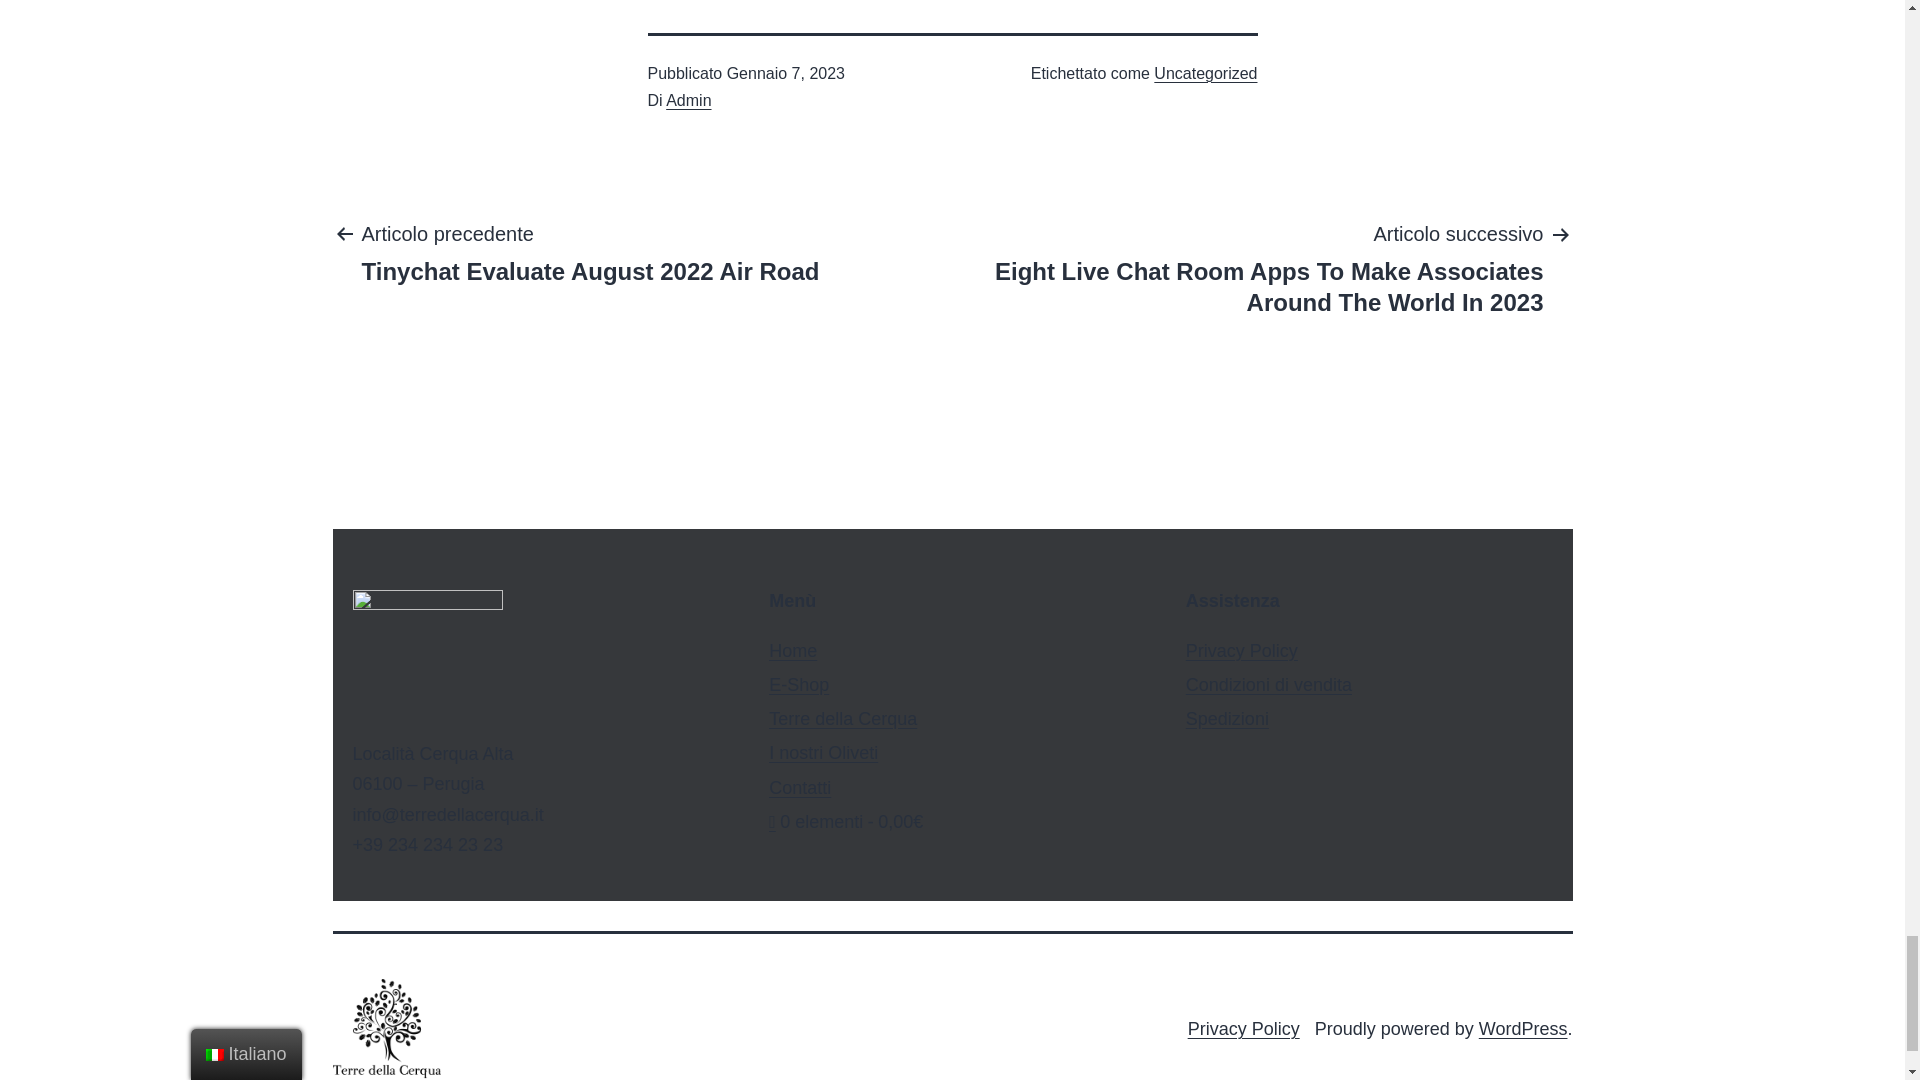  Describe the element at coordinates (799, 685) in the screenshot. I see `Terre della Cerqua` at that location.